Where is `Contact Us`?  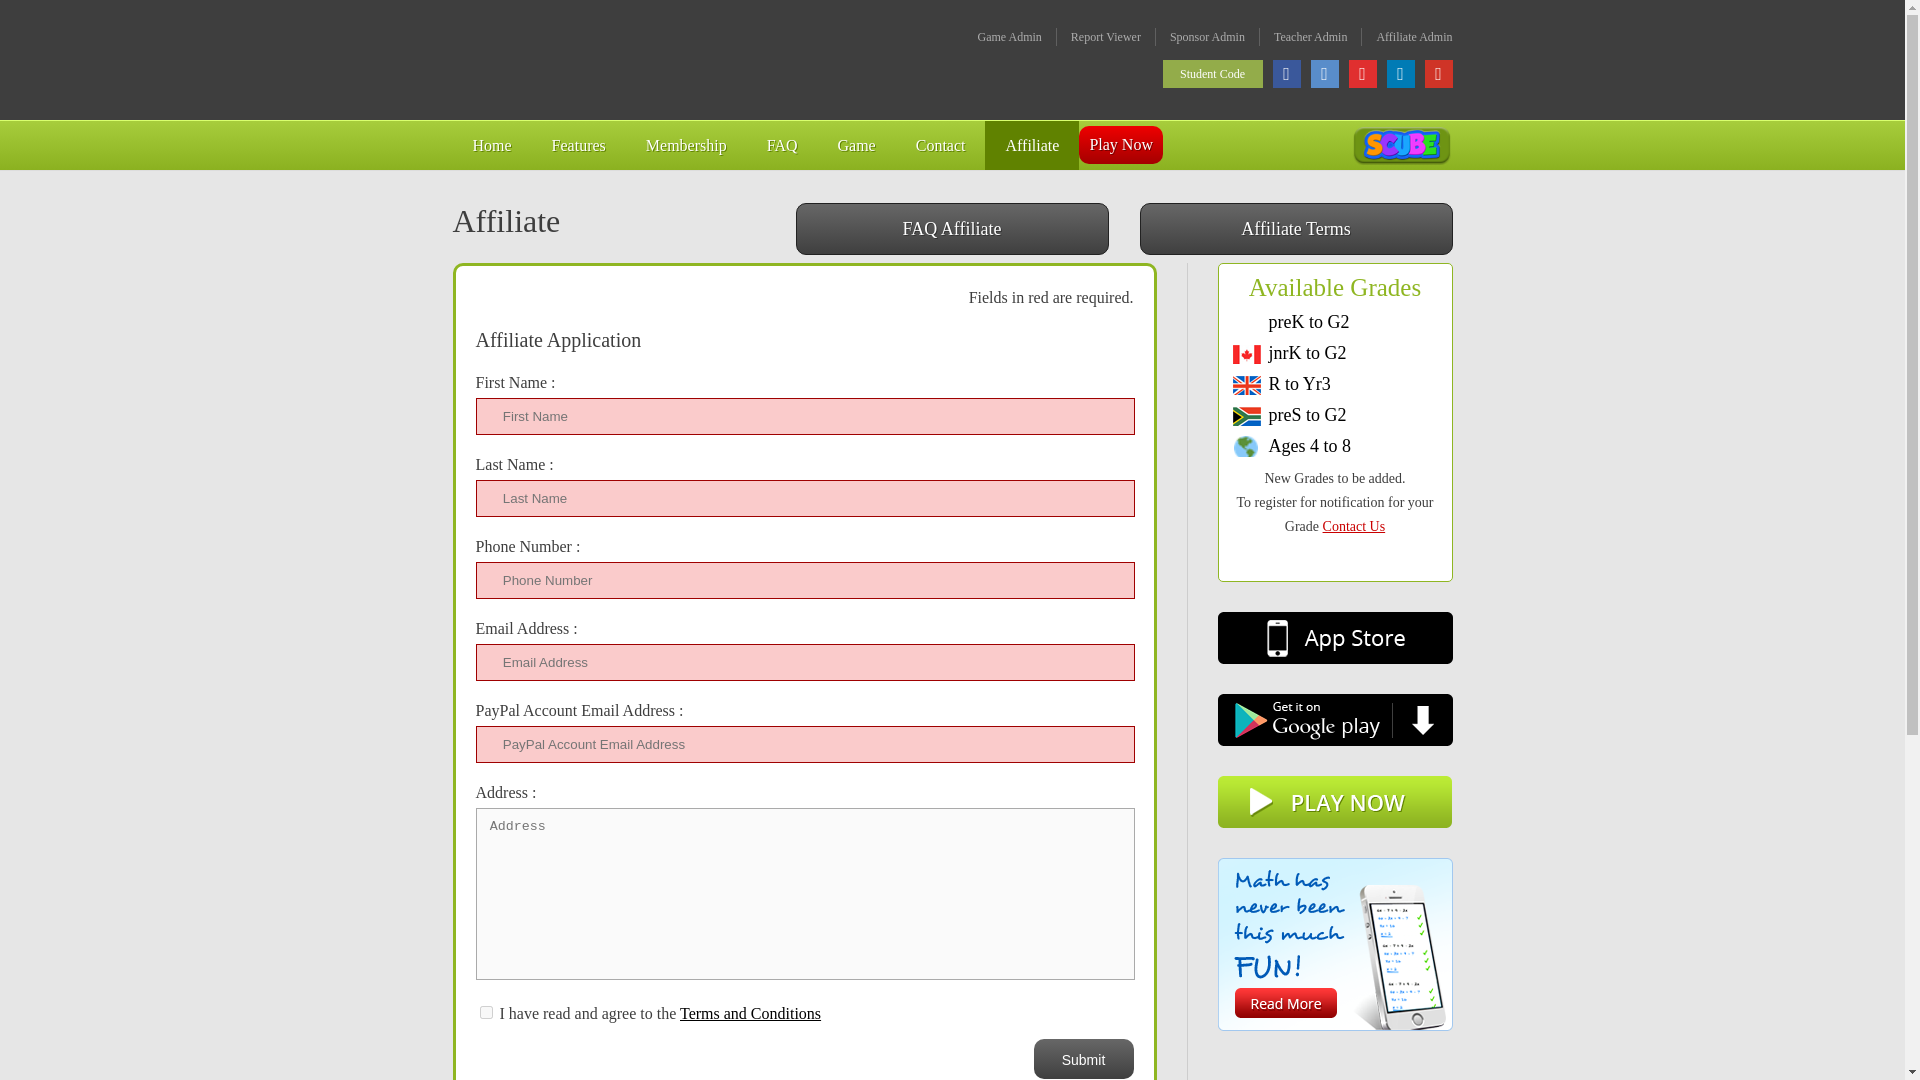
Contact Us is located at coordinates (1354, 526).